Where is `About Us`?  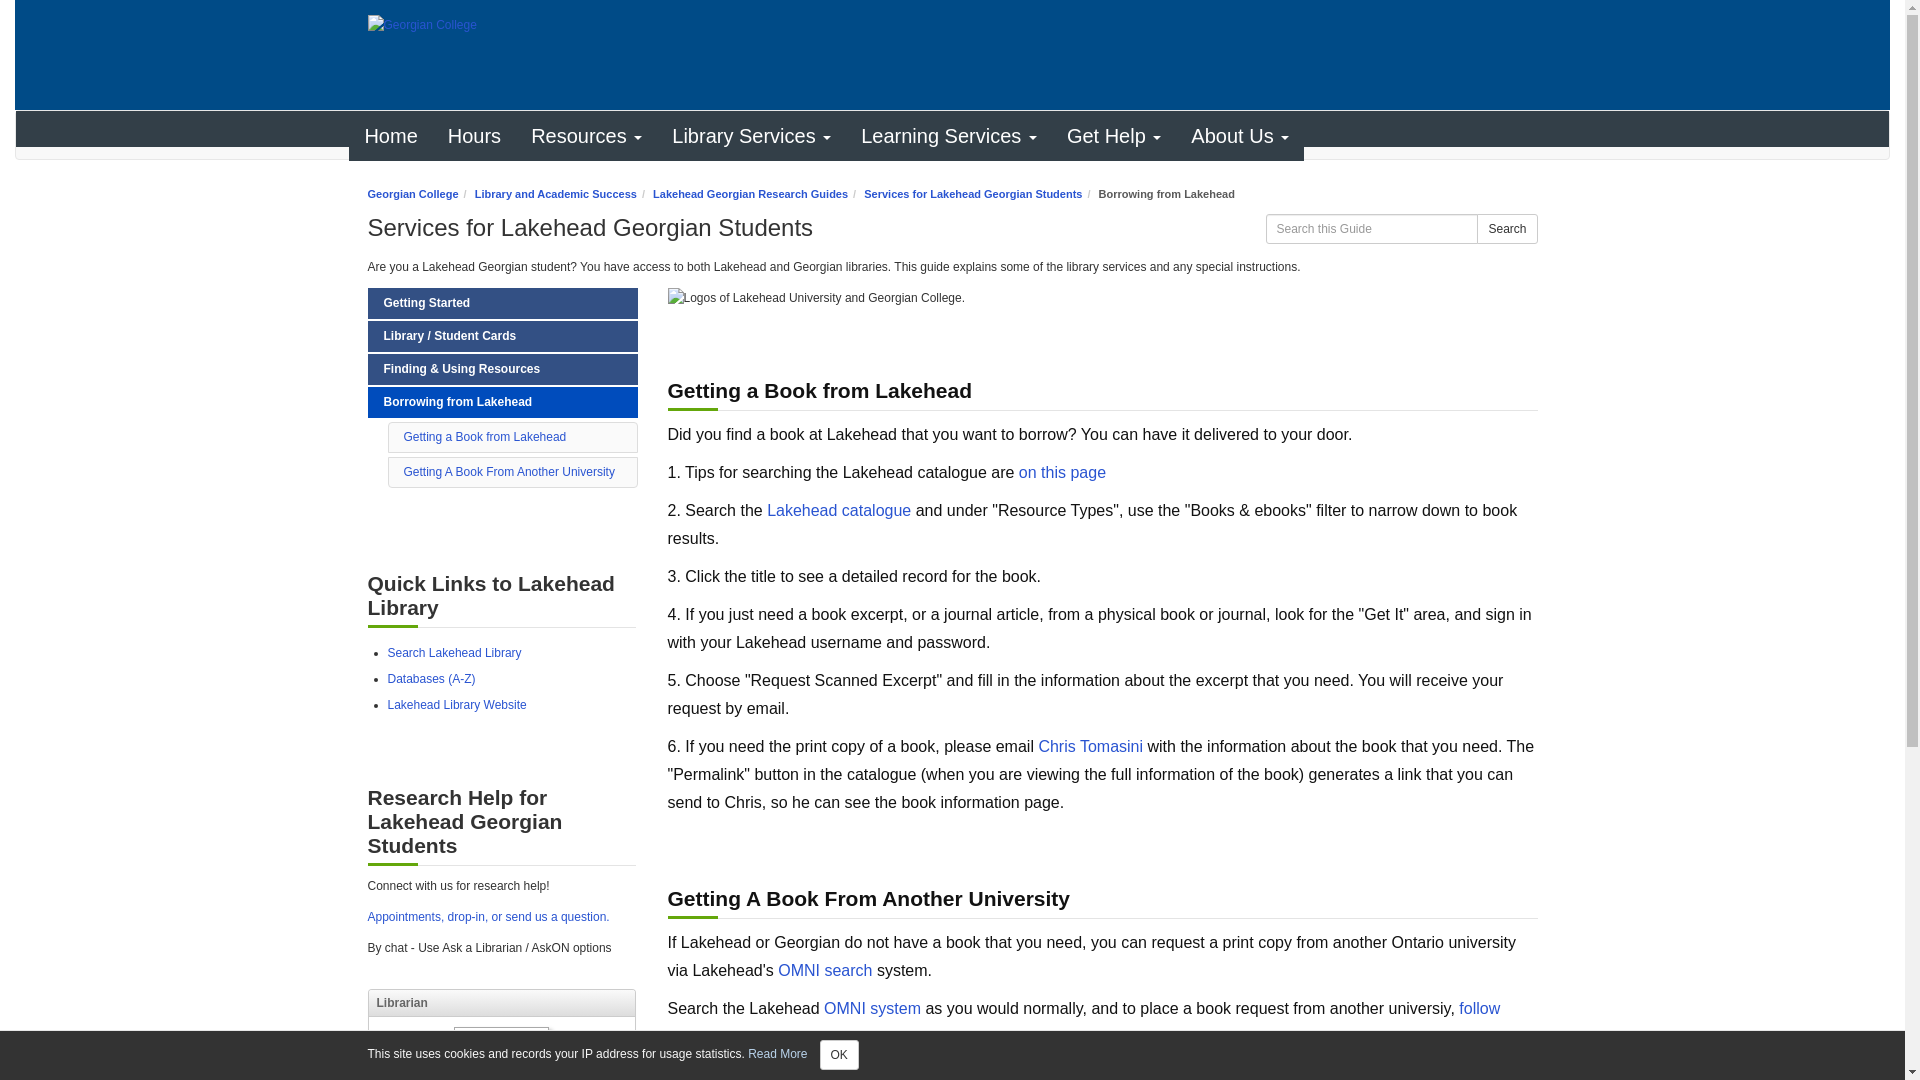
About Us is located at coordinates (1239, 136).